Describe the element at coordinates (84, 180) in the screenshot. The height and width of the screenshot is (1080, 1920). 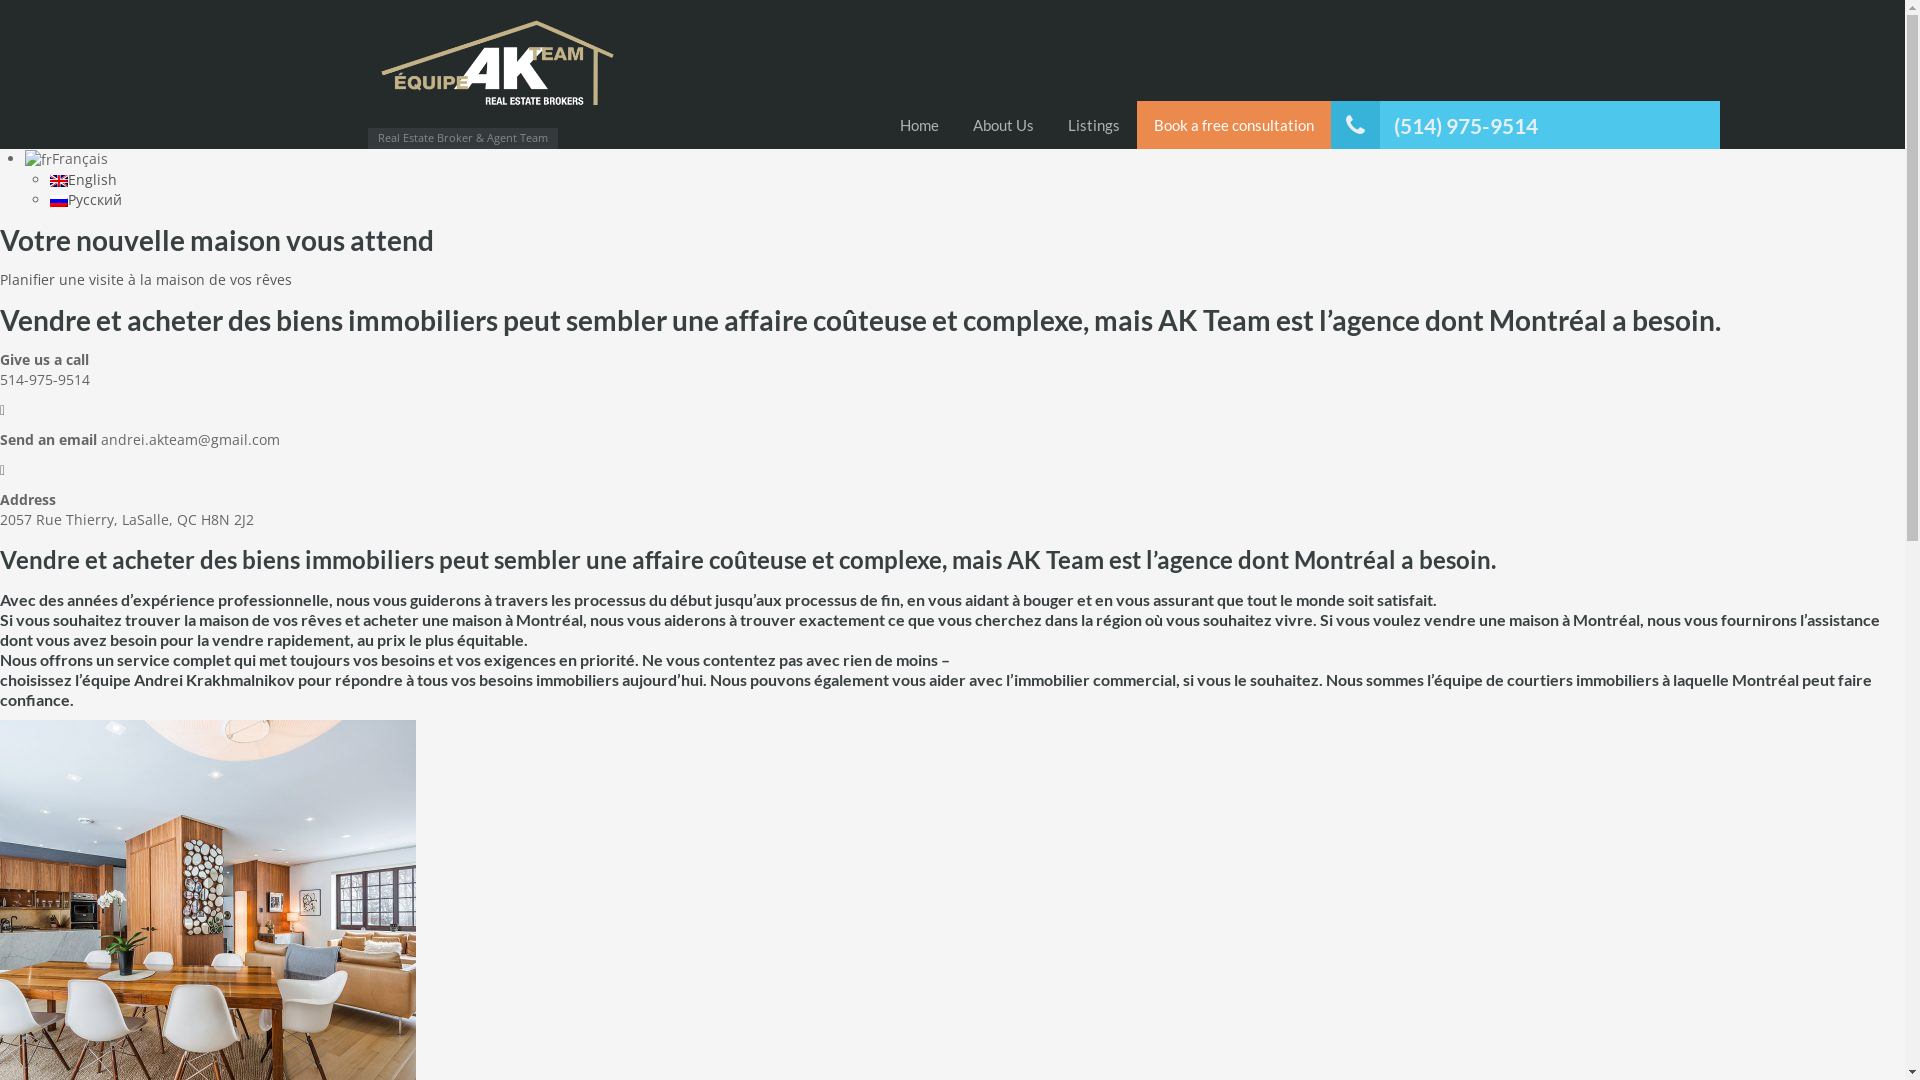
I see `English` at that location.